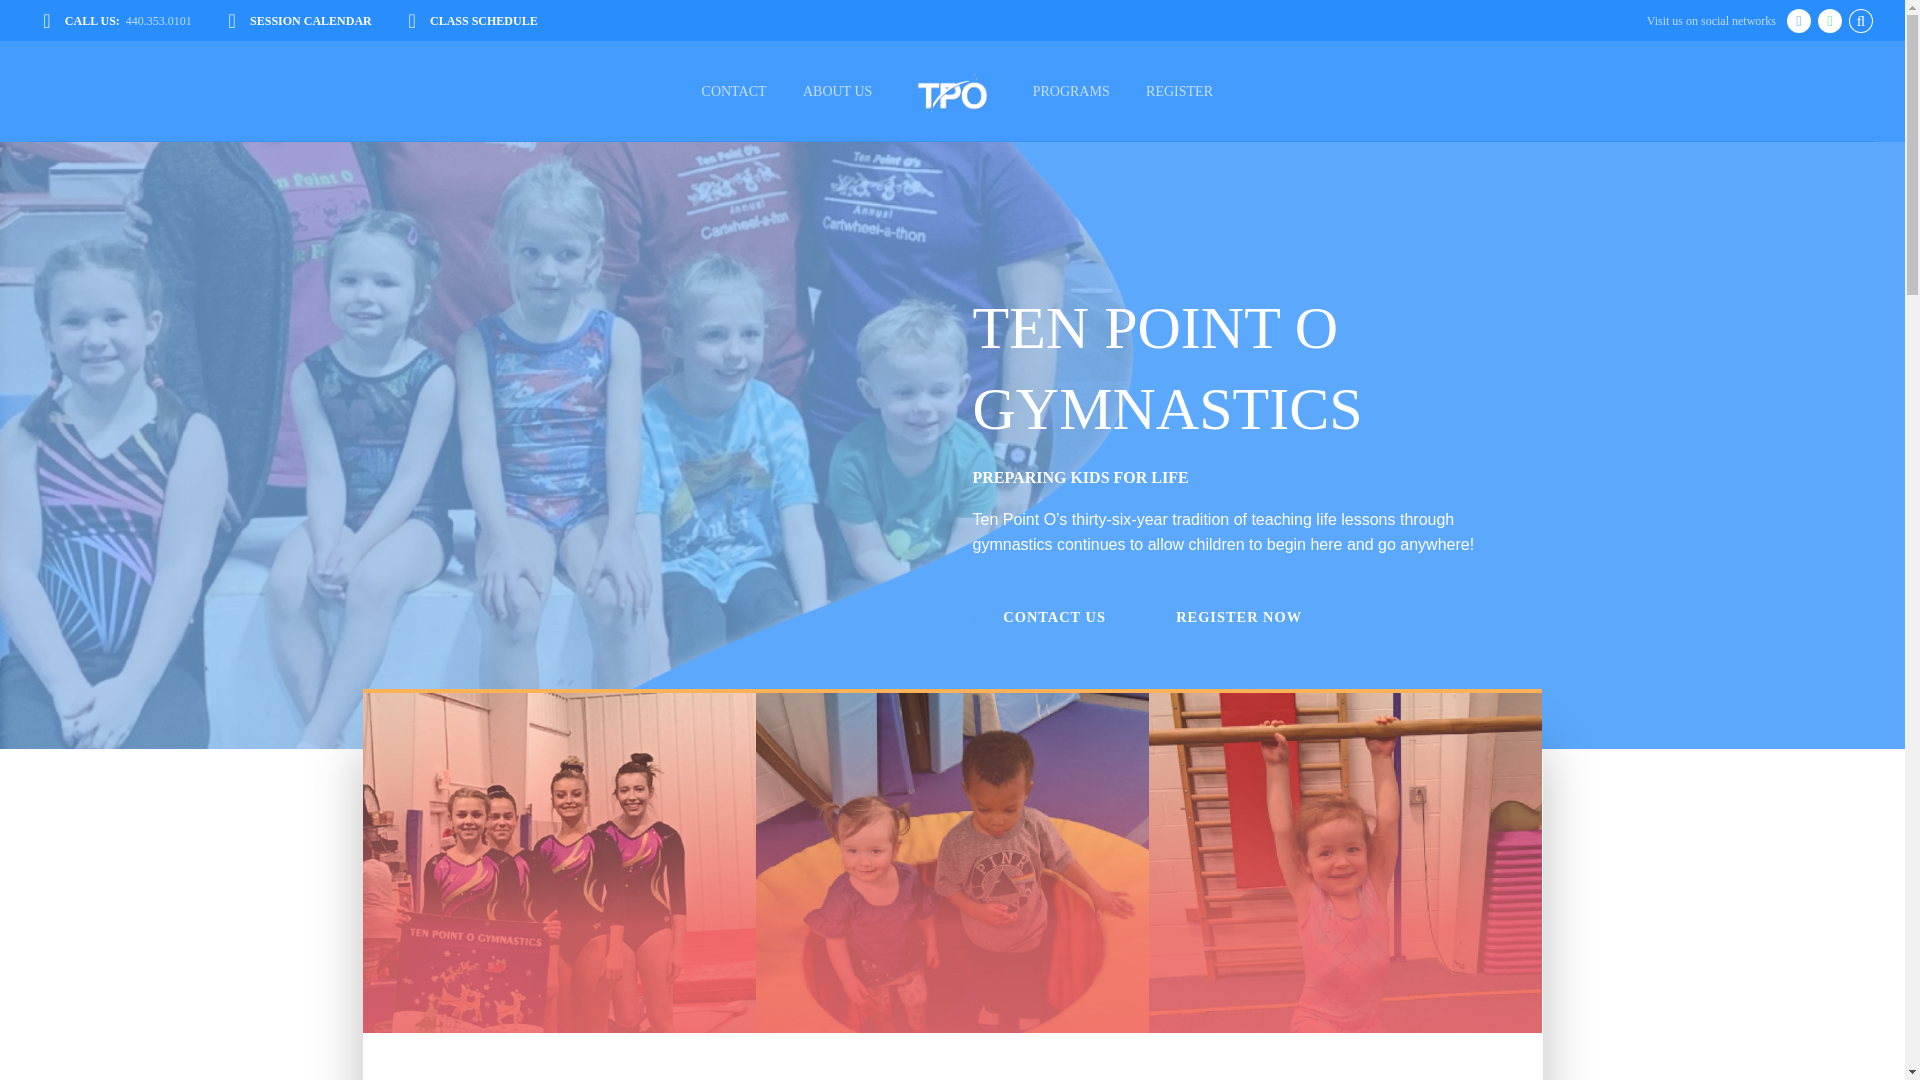  I want to click on REGISTER NOW, so click(1238, 616).